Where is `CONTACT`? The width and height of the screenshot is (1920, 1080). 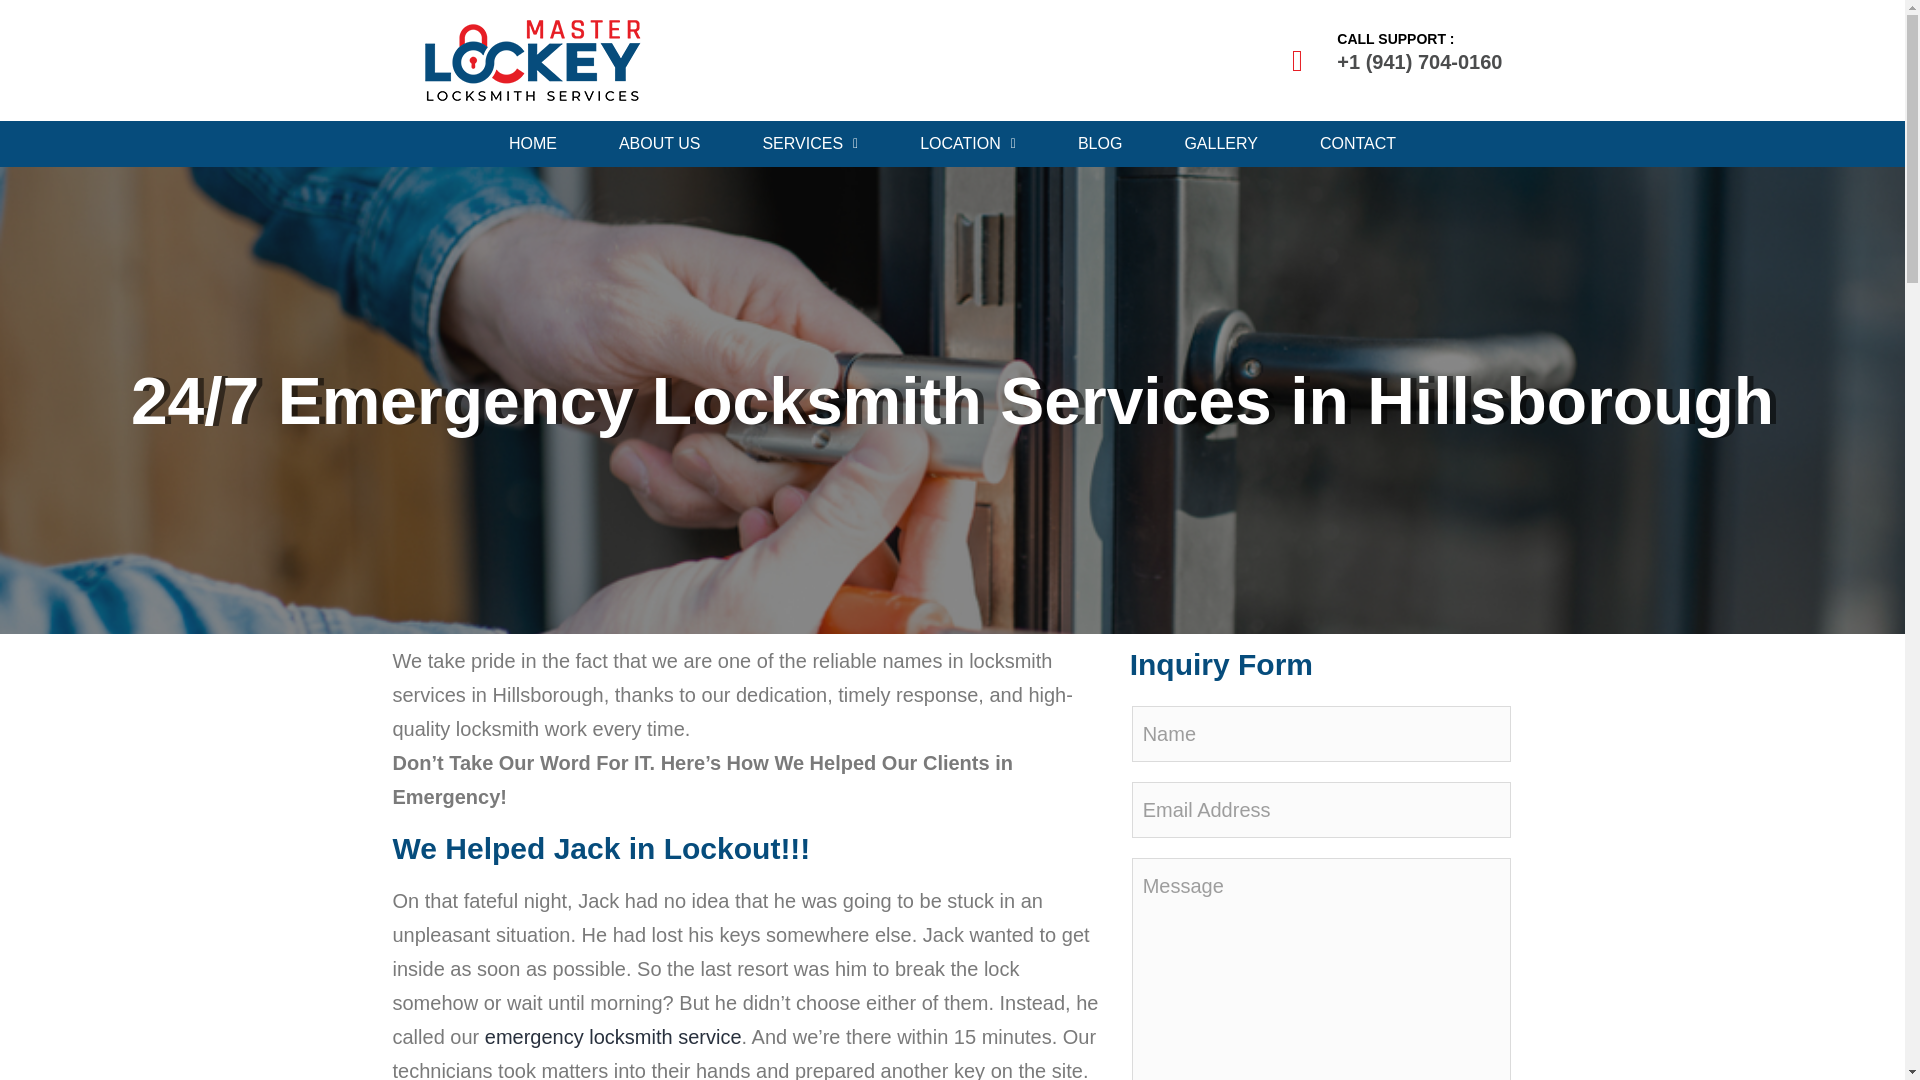
CONTACT is located at coordinates (1358, 144).